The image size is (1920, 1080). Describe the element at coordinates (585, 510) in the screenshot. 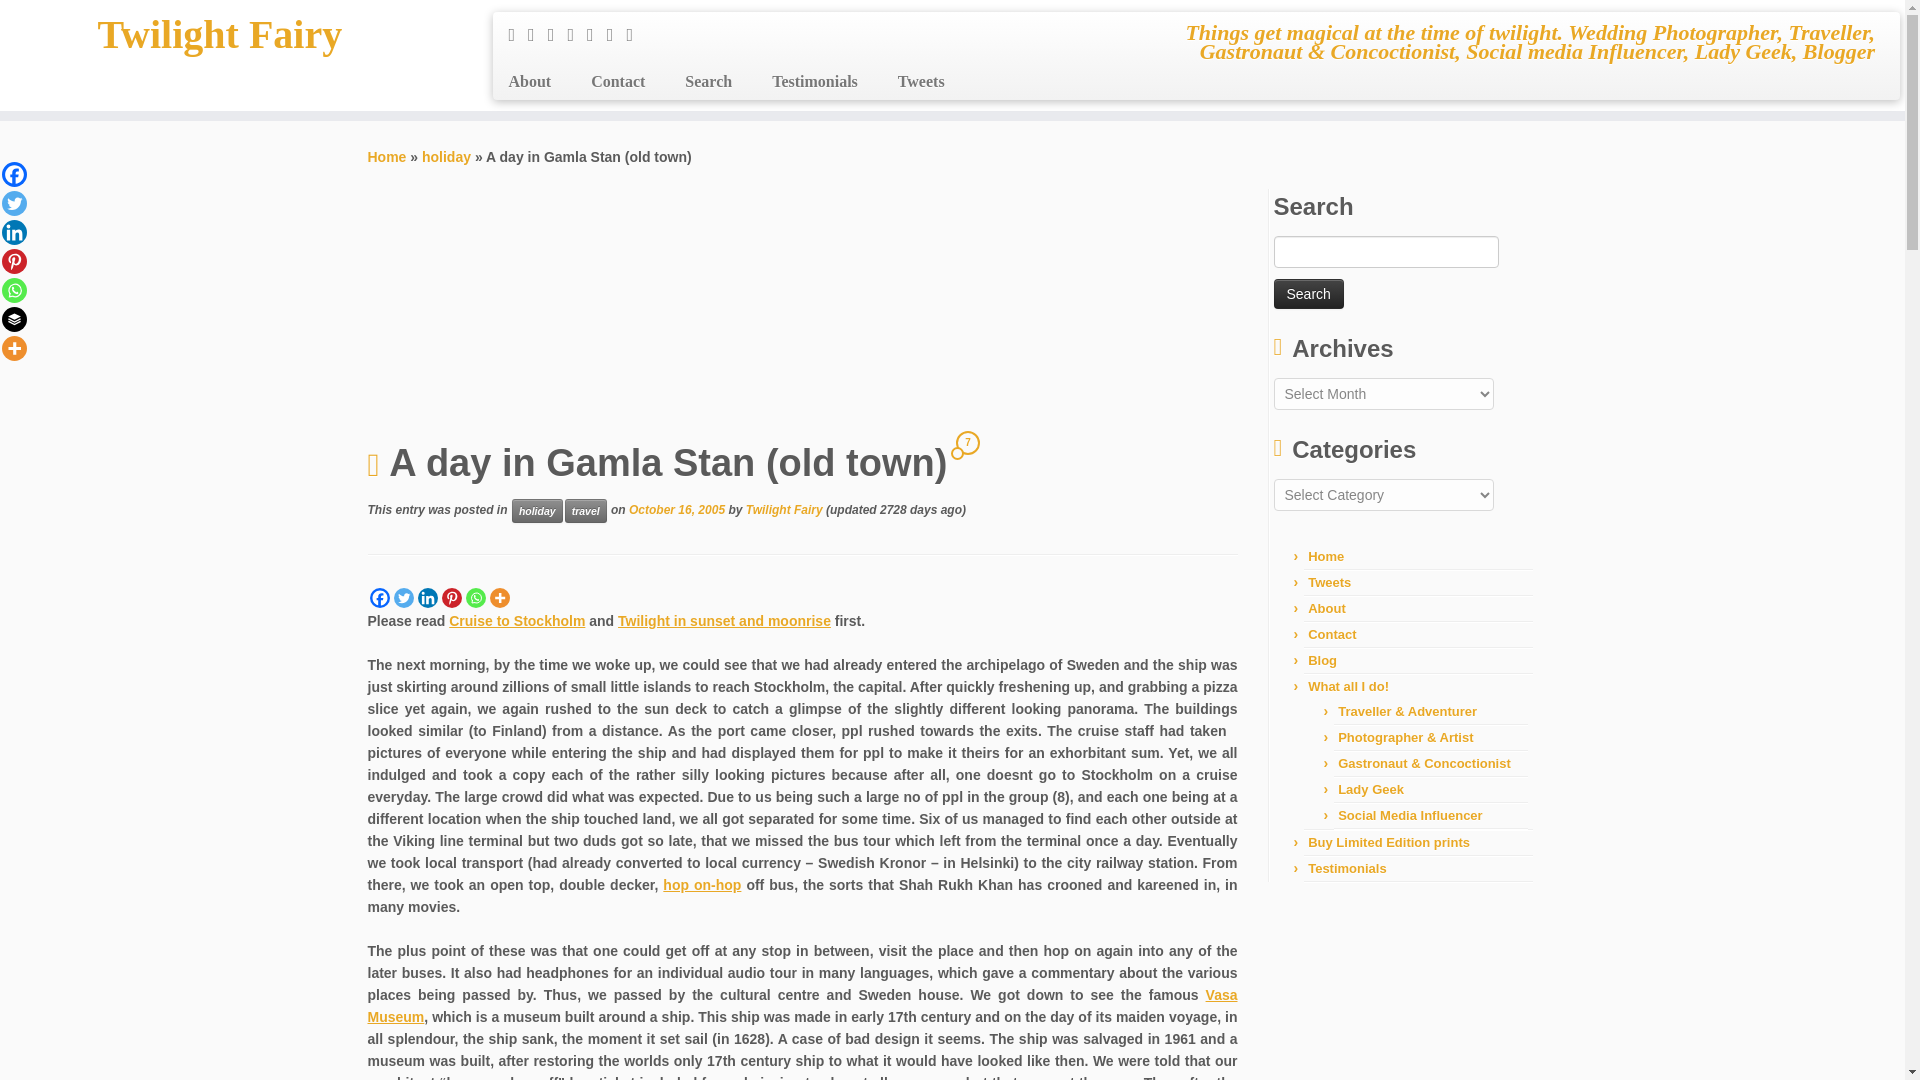

I see `View all posts in travel` at that location.